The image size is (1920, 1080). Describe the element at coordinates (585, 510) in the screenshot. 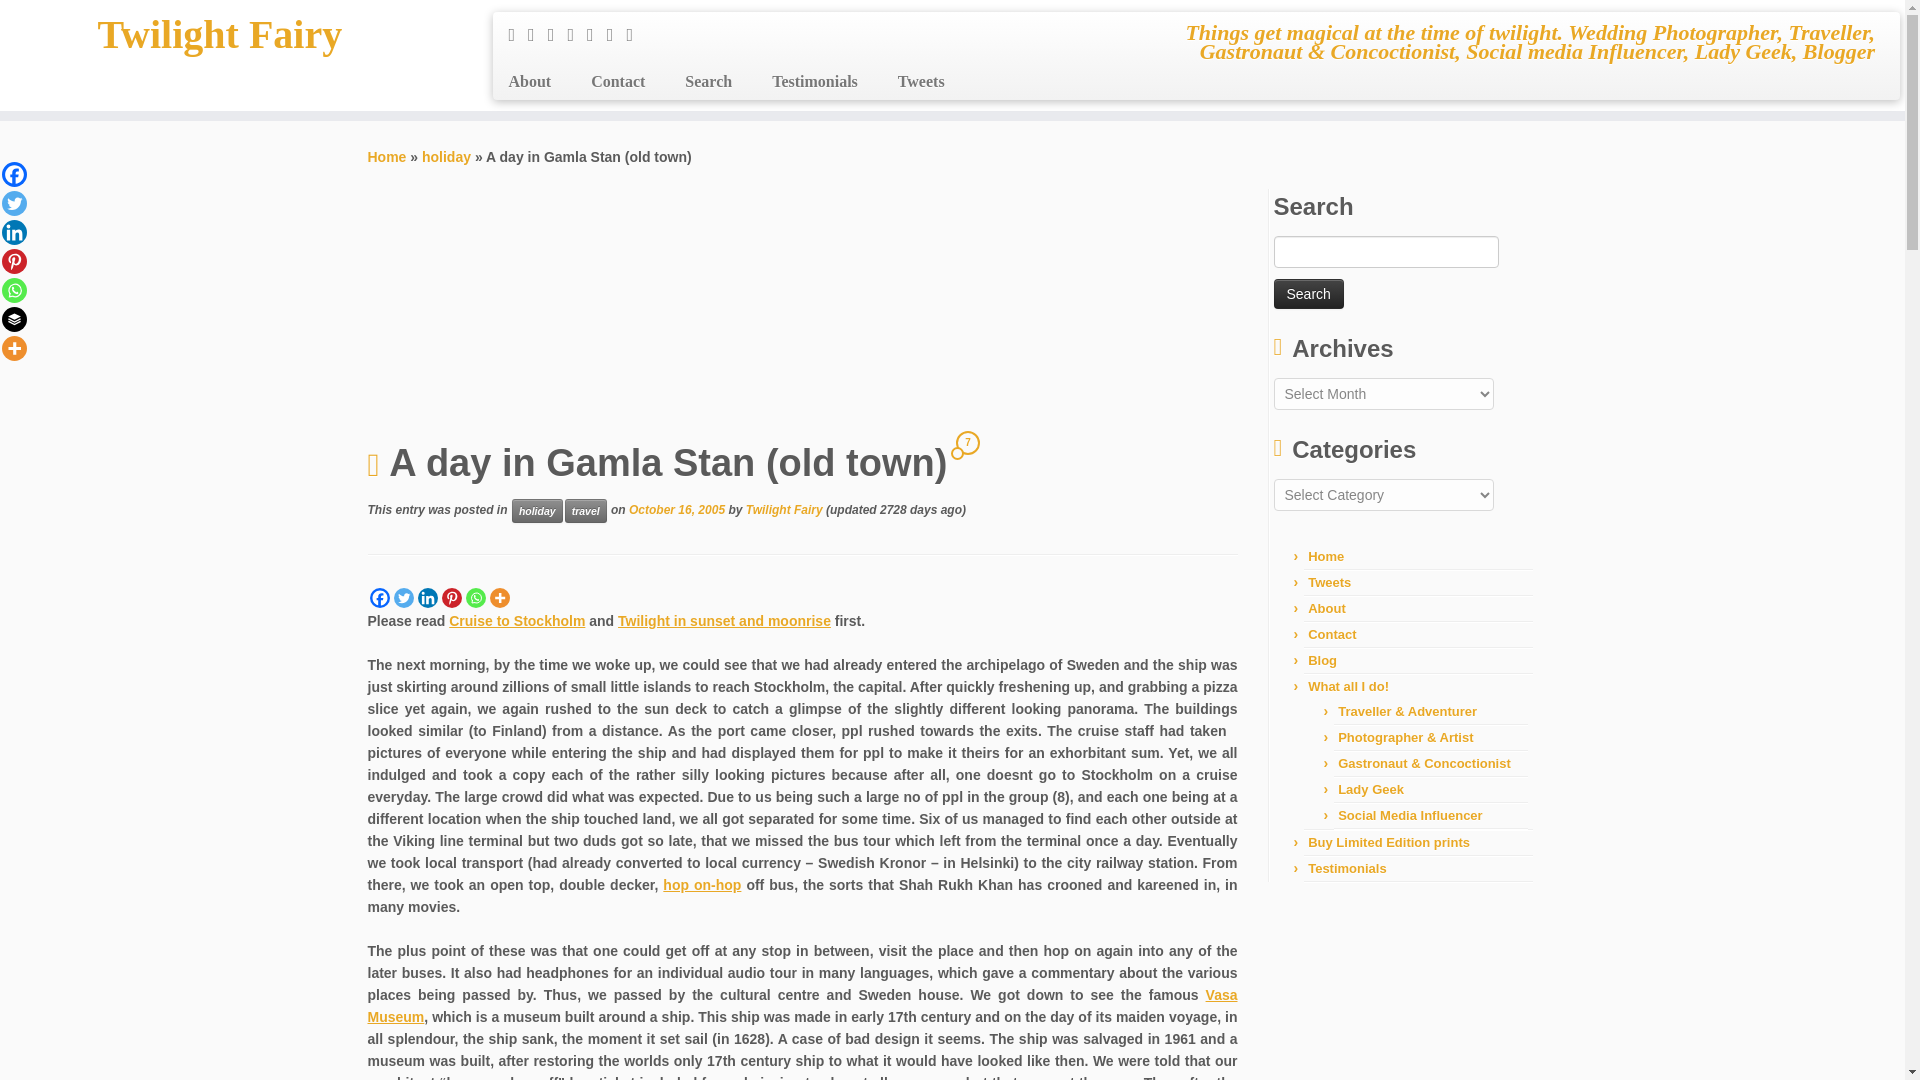

I see `View all posts in travel` at that location.